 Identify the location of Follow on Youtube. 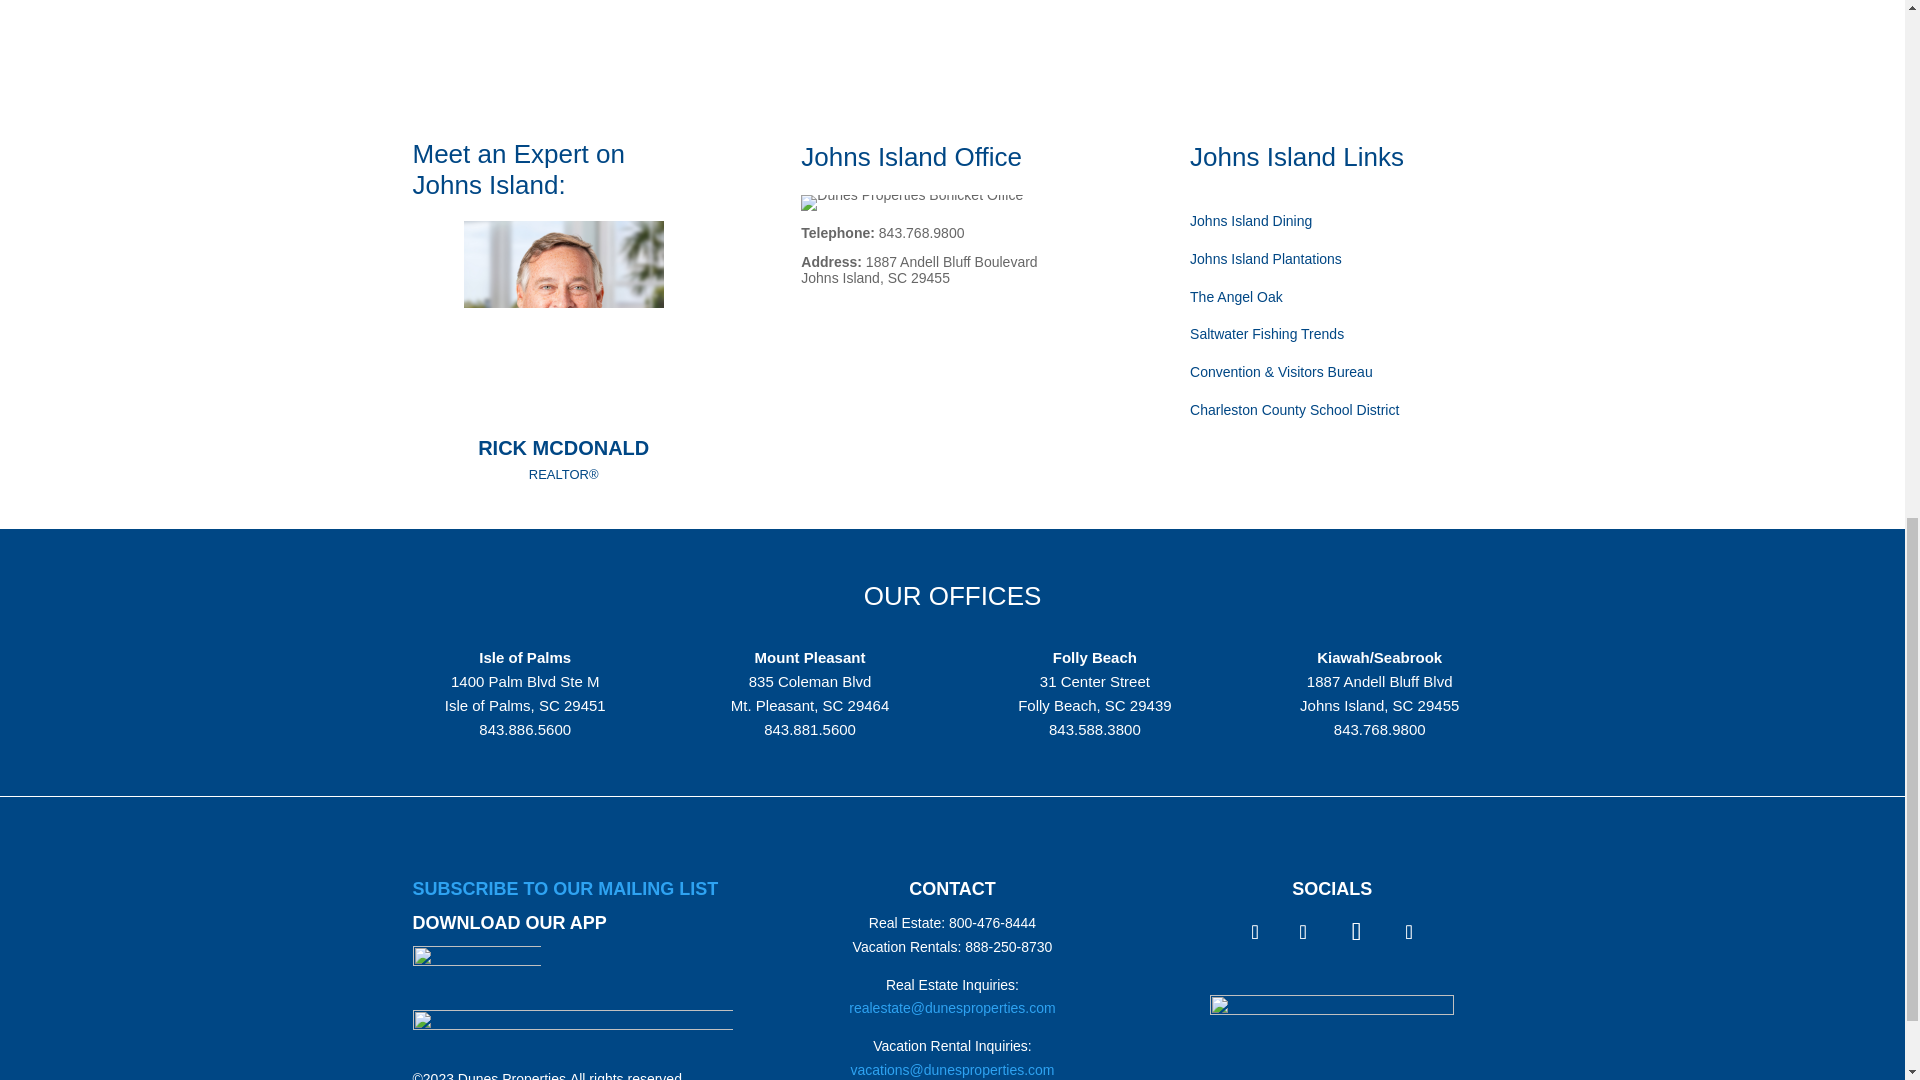
(1355, 932).